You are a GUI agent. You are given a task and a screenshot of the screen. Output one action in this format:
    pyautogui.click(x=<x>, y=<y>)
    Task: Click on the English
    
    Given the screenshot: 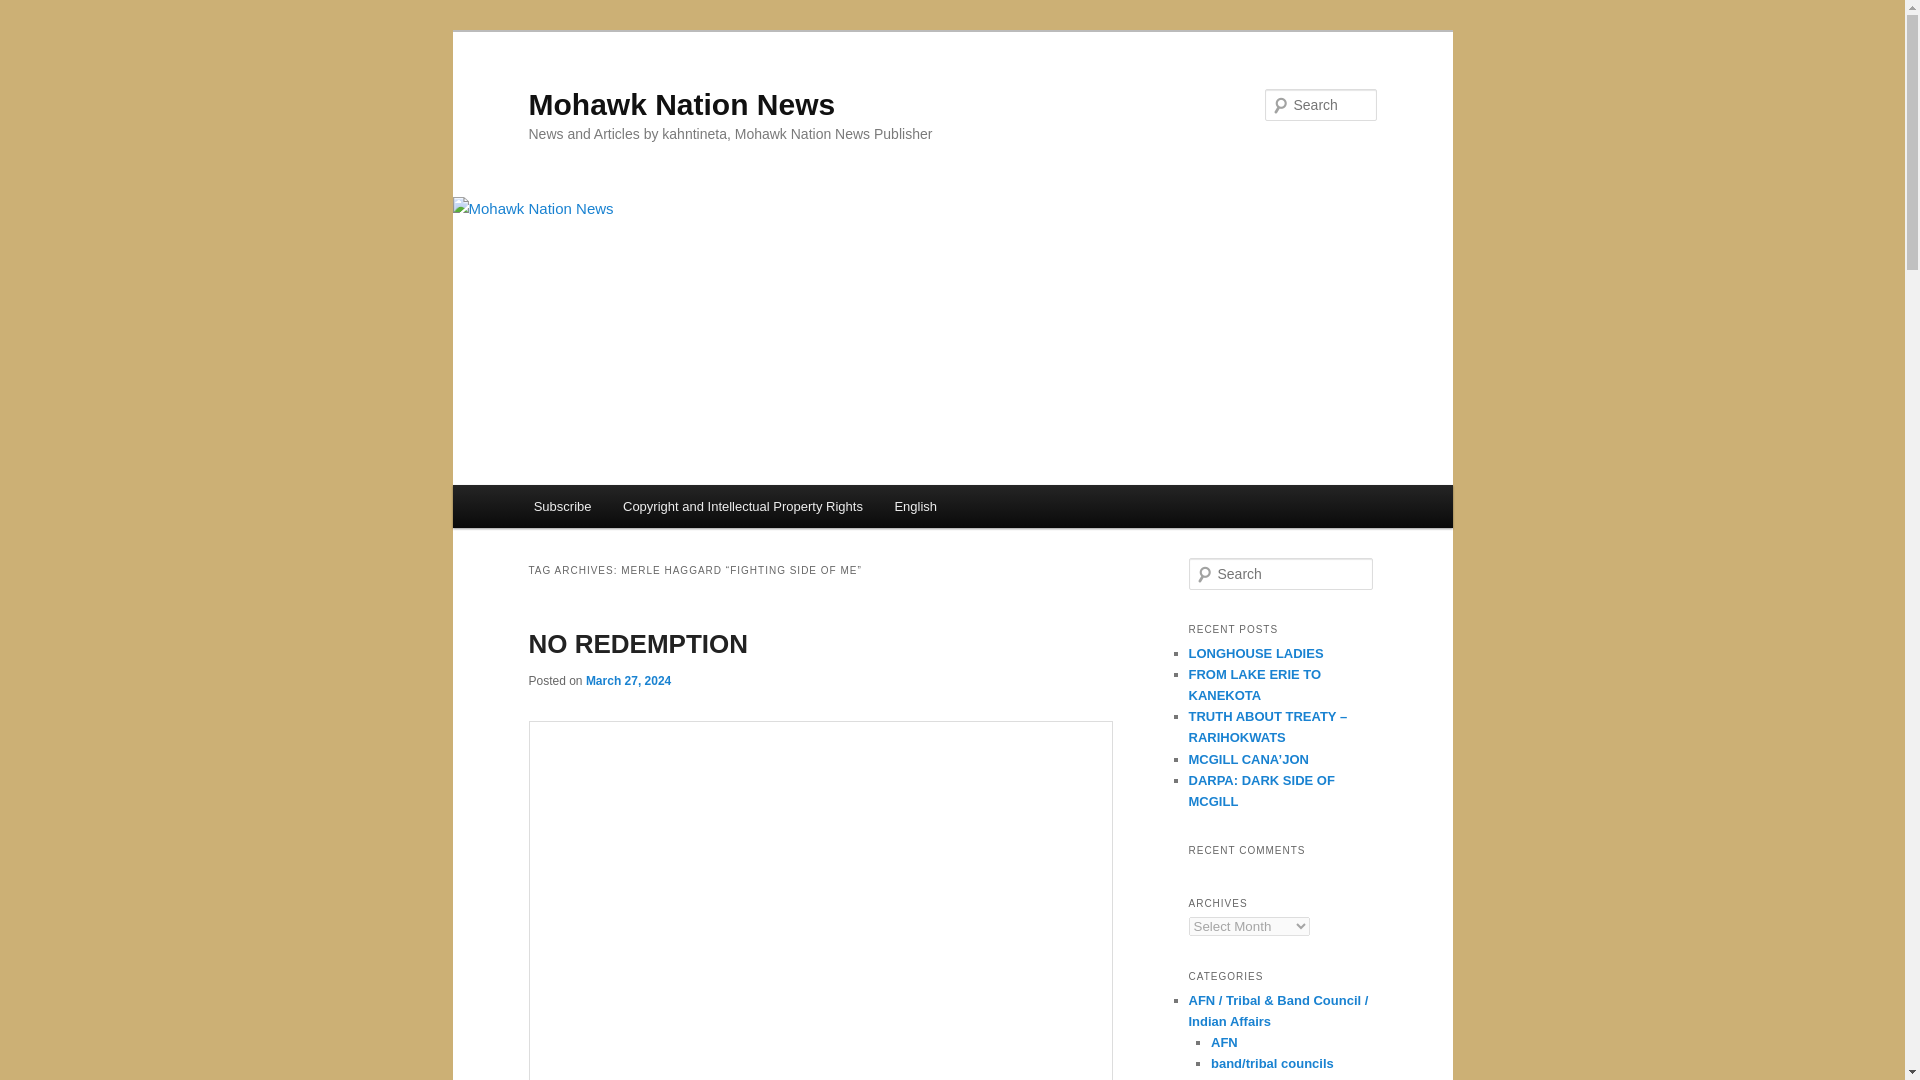 What is the action you would take?
    pyautogui.click(x=916, y=506)
    